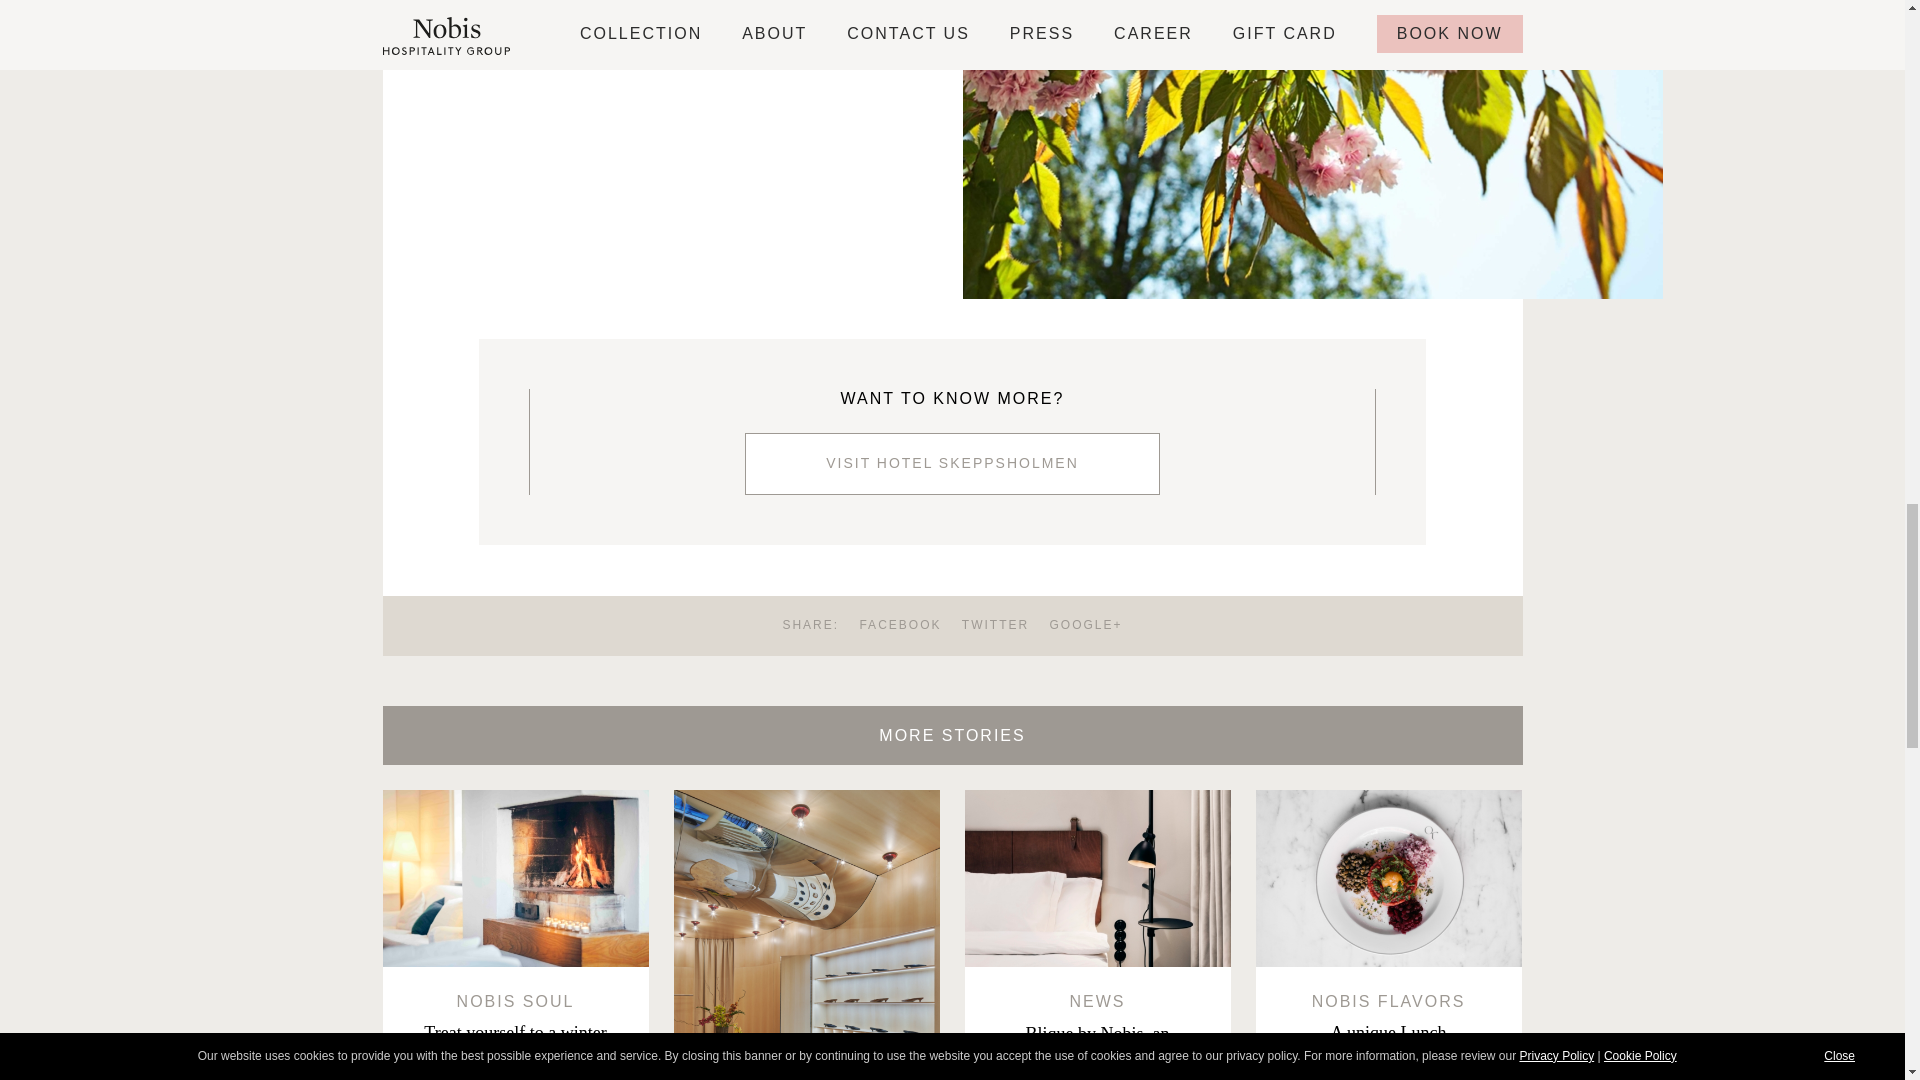 The height and width of the screenshot is (1080, 1920). What do you see at coordinates (892, 624) in the screenshot?
I see `FACEBOOK` at bounding box center [892, 624].